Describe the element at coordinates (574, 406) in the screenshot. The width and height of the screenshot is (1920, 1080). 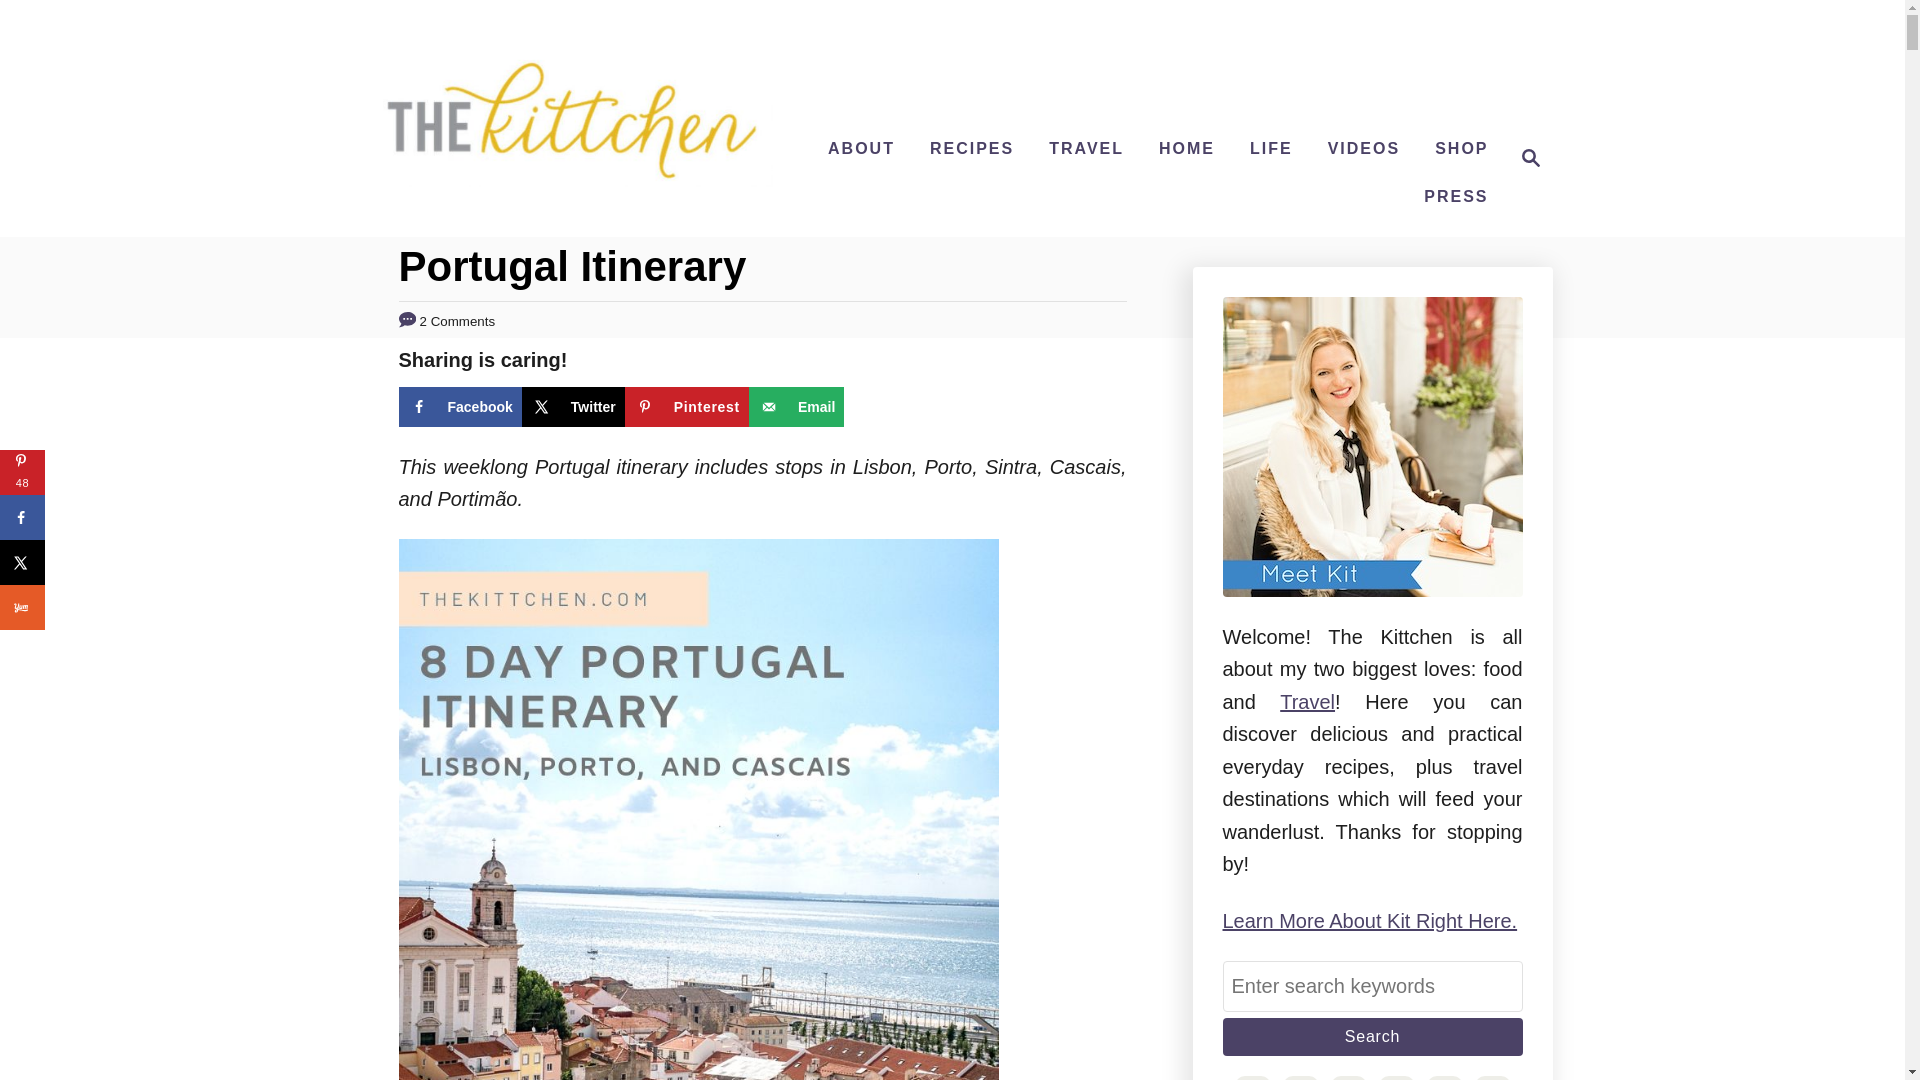
I see `Skip to Content` at that location.